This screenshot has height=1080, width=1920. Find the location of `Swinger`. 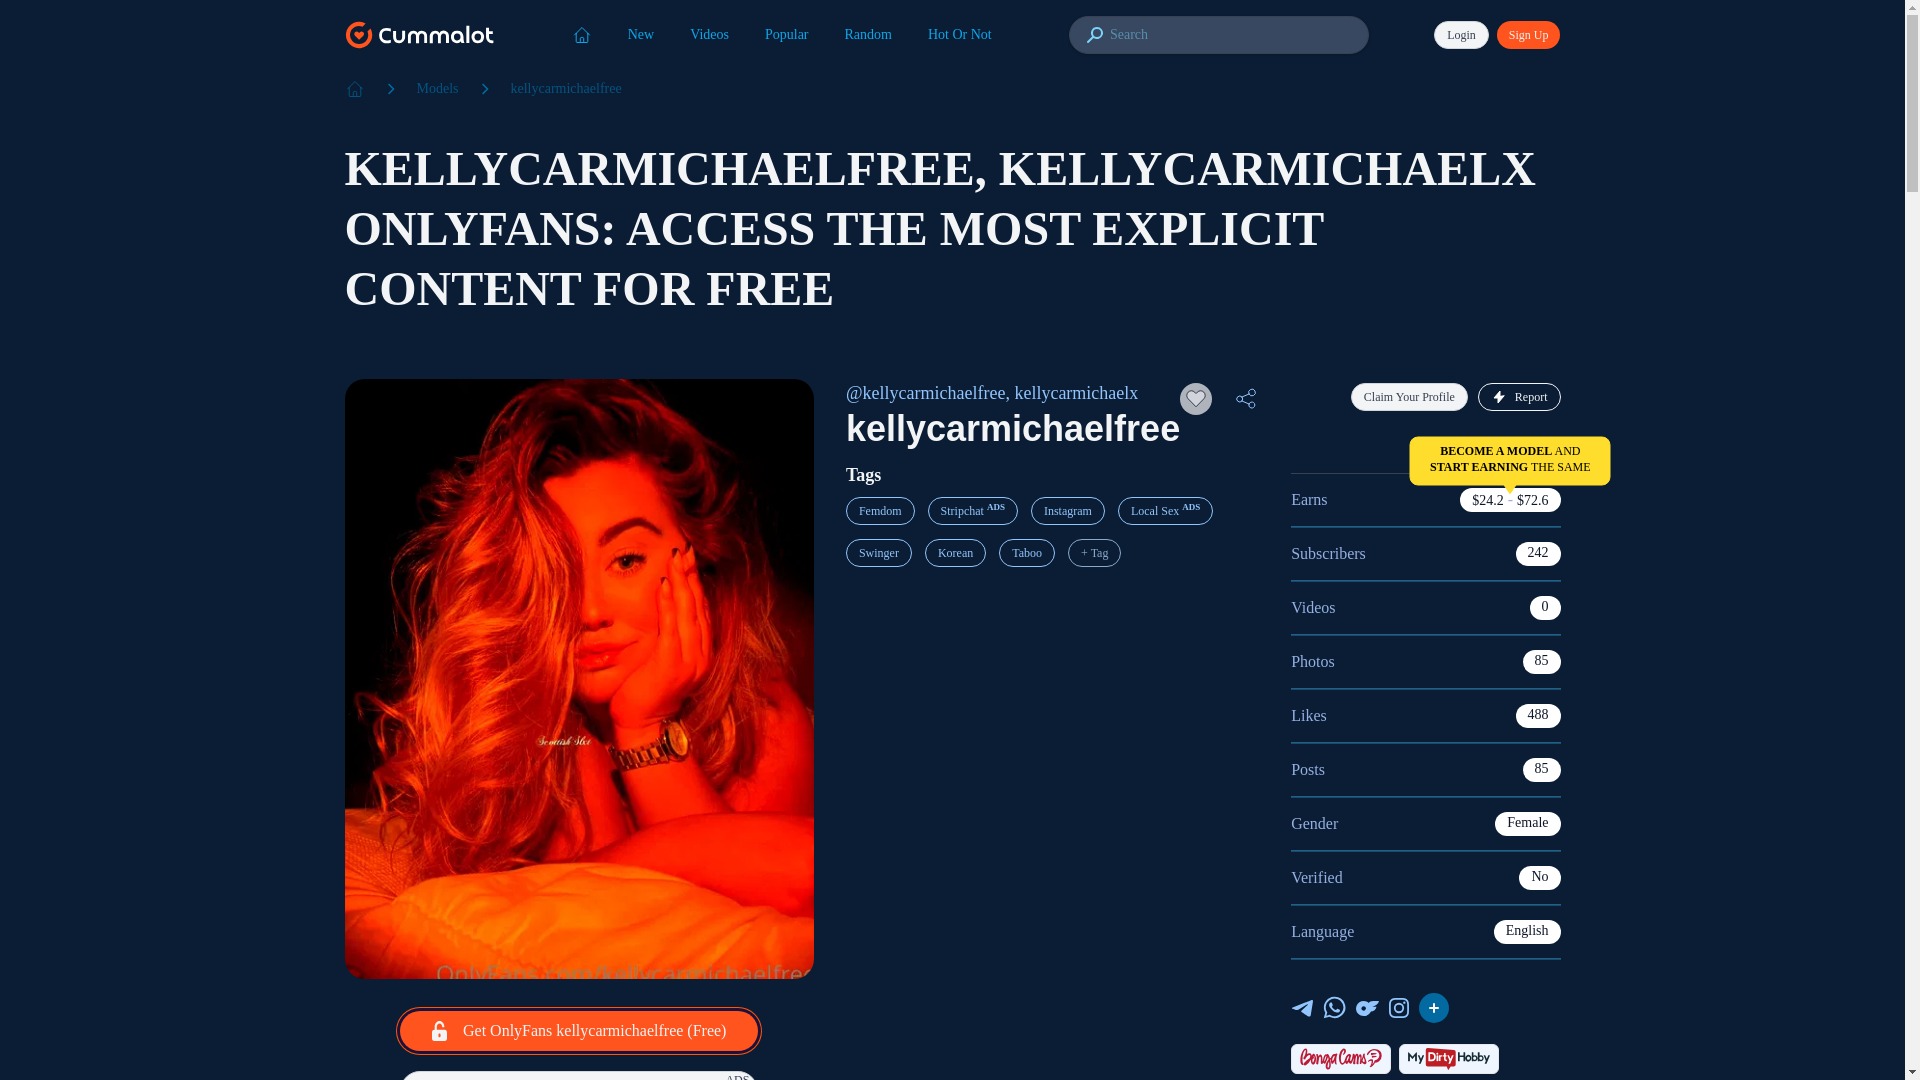

Swinger is located at coordinates (879, 552).